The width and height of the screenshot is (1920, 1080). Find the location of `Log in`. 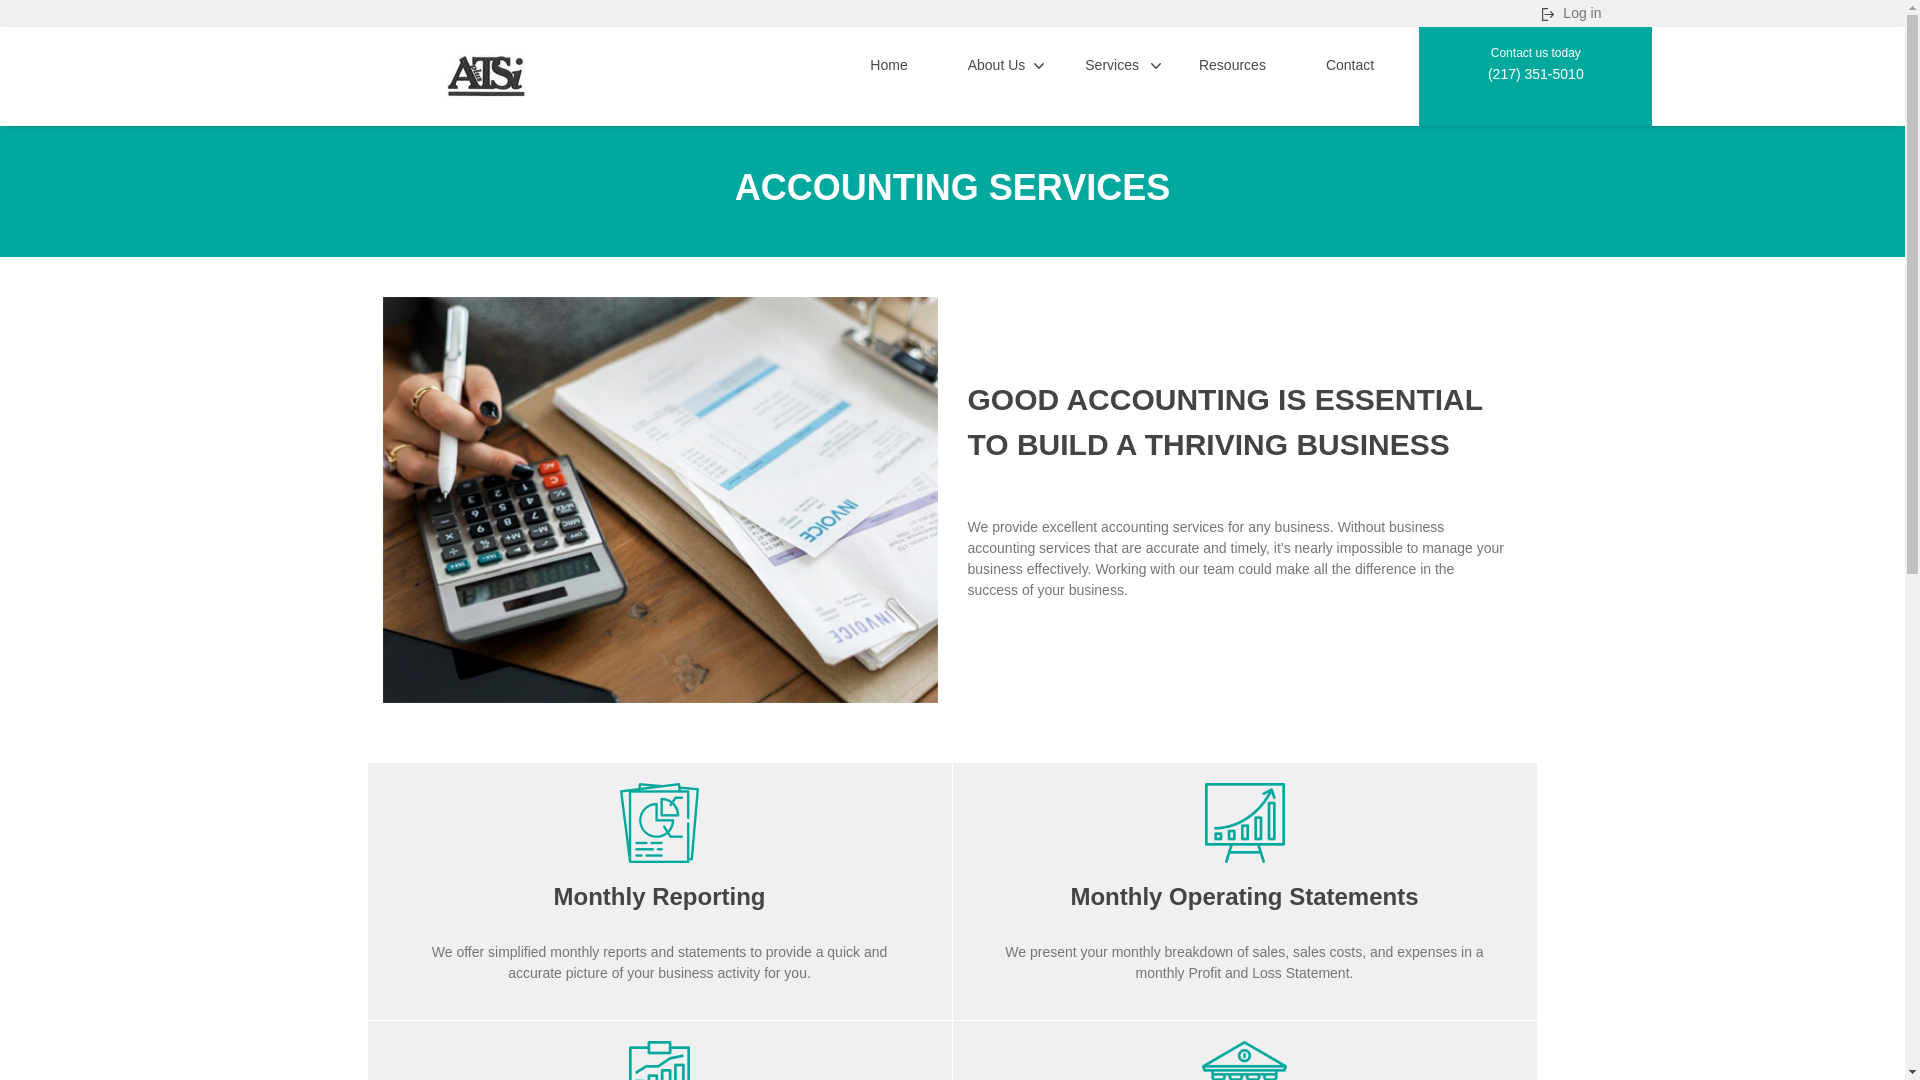

Log in is located at coordinates (1582, 13).